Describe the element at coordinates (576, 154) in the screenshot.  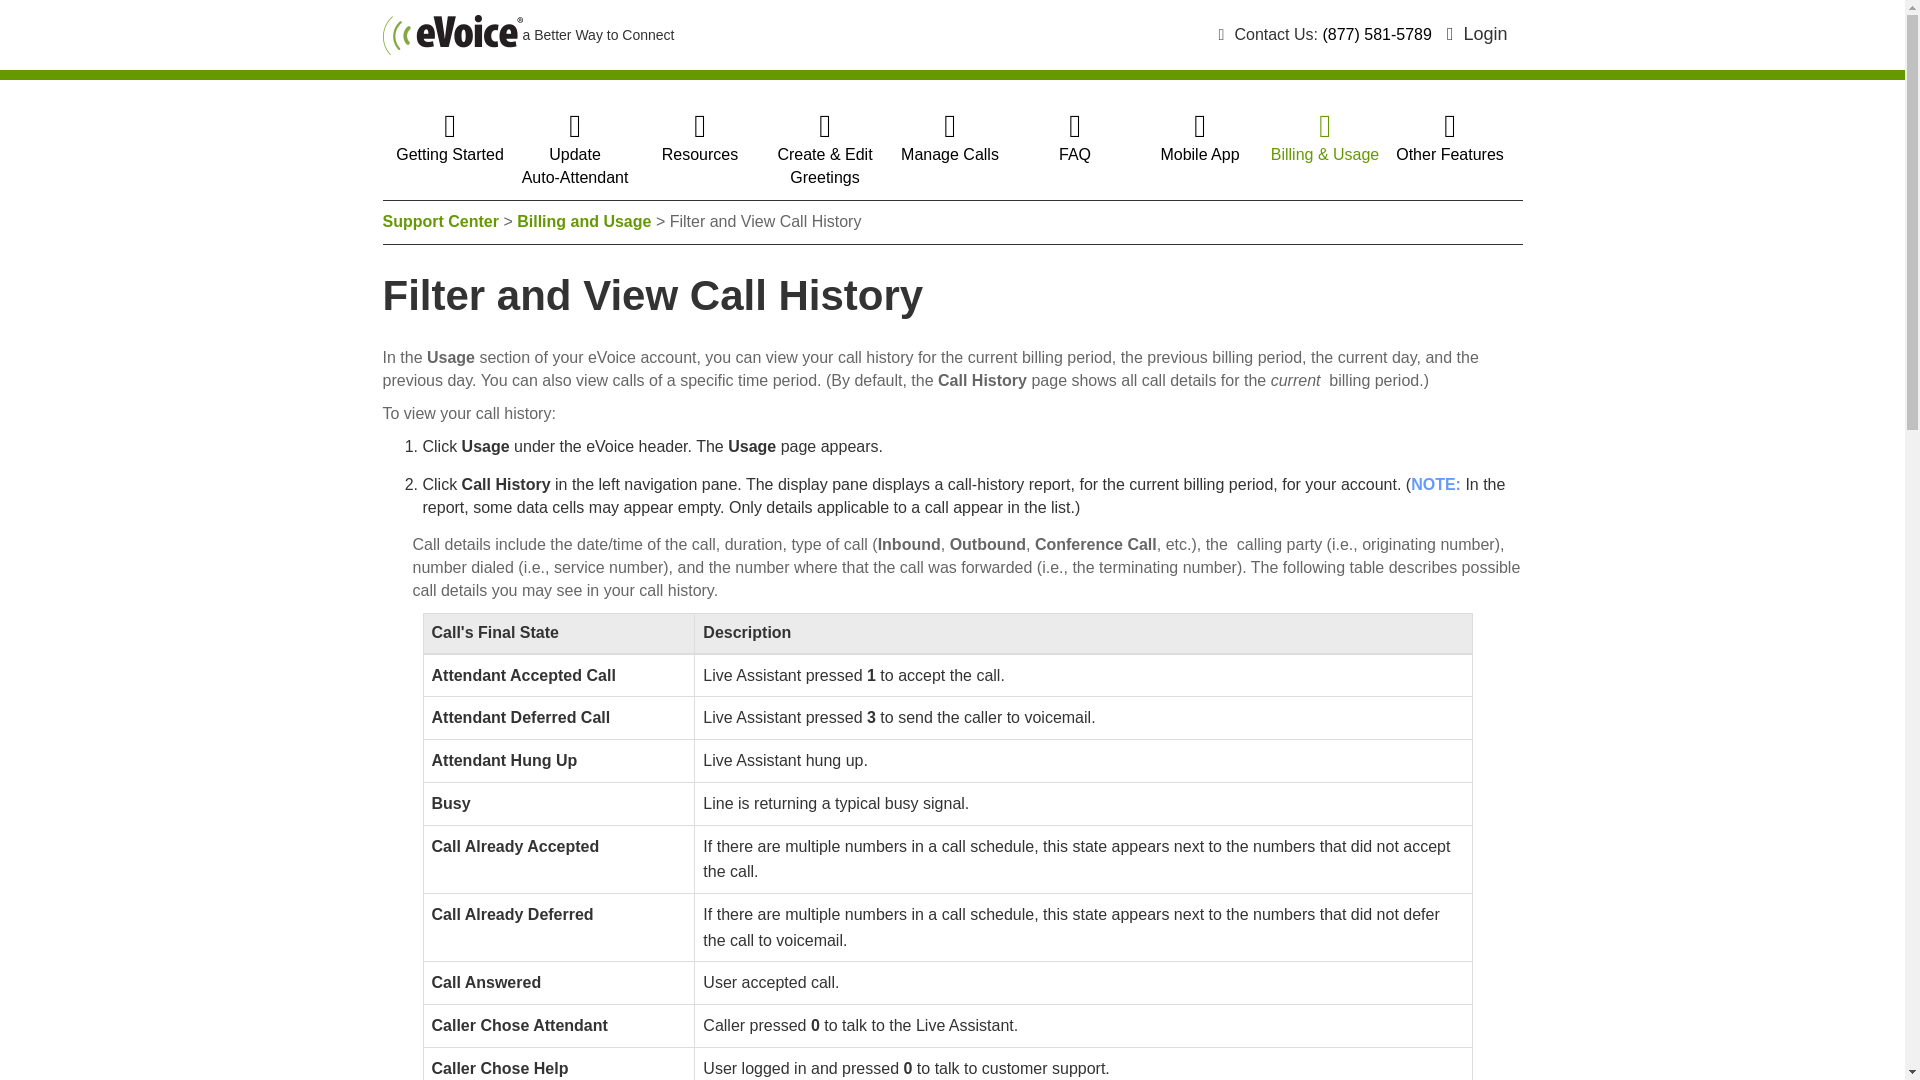
I see `Manage Calls` at that location.